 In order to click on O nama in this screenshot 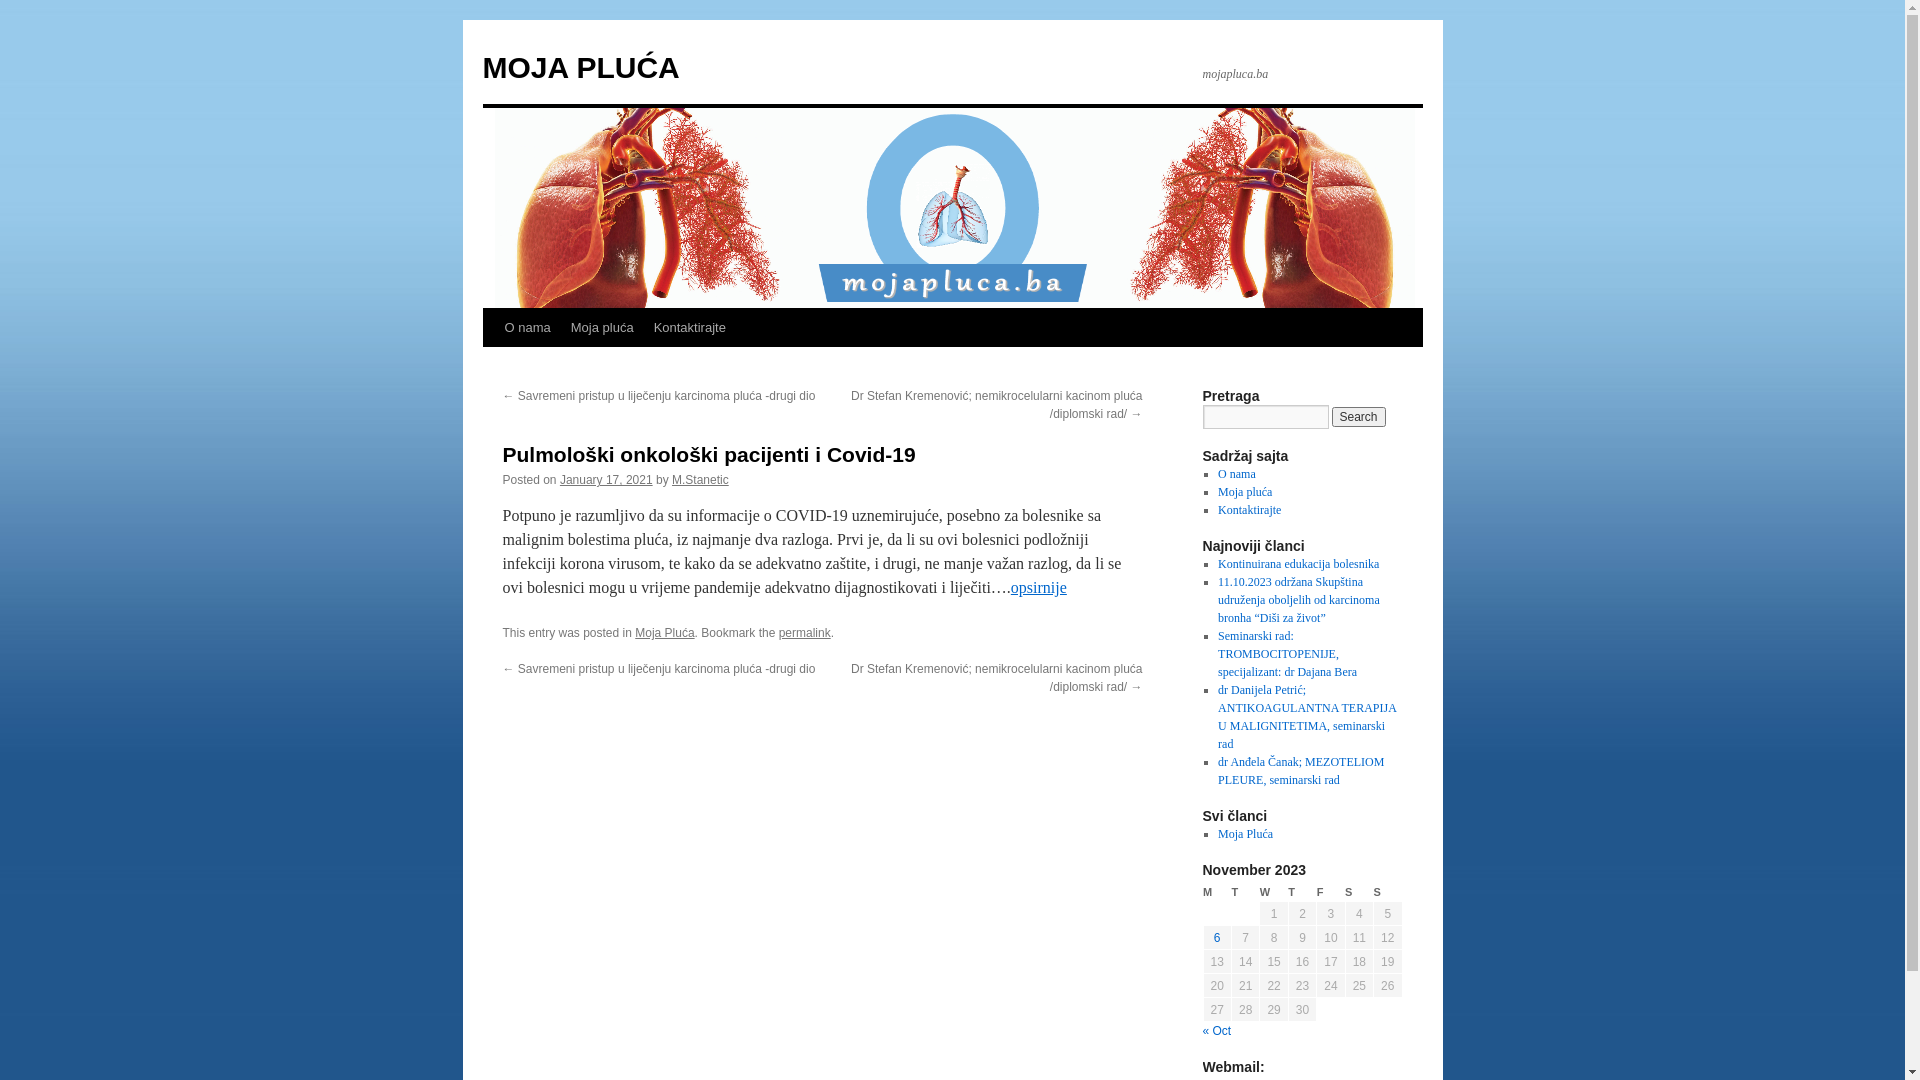, I will do `click(526, 328)`.